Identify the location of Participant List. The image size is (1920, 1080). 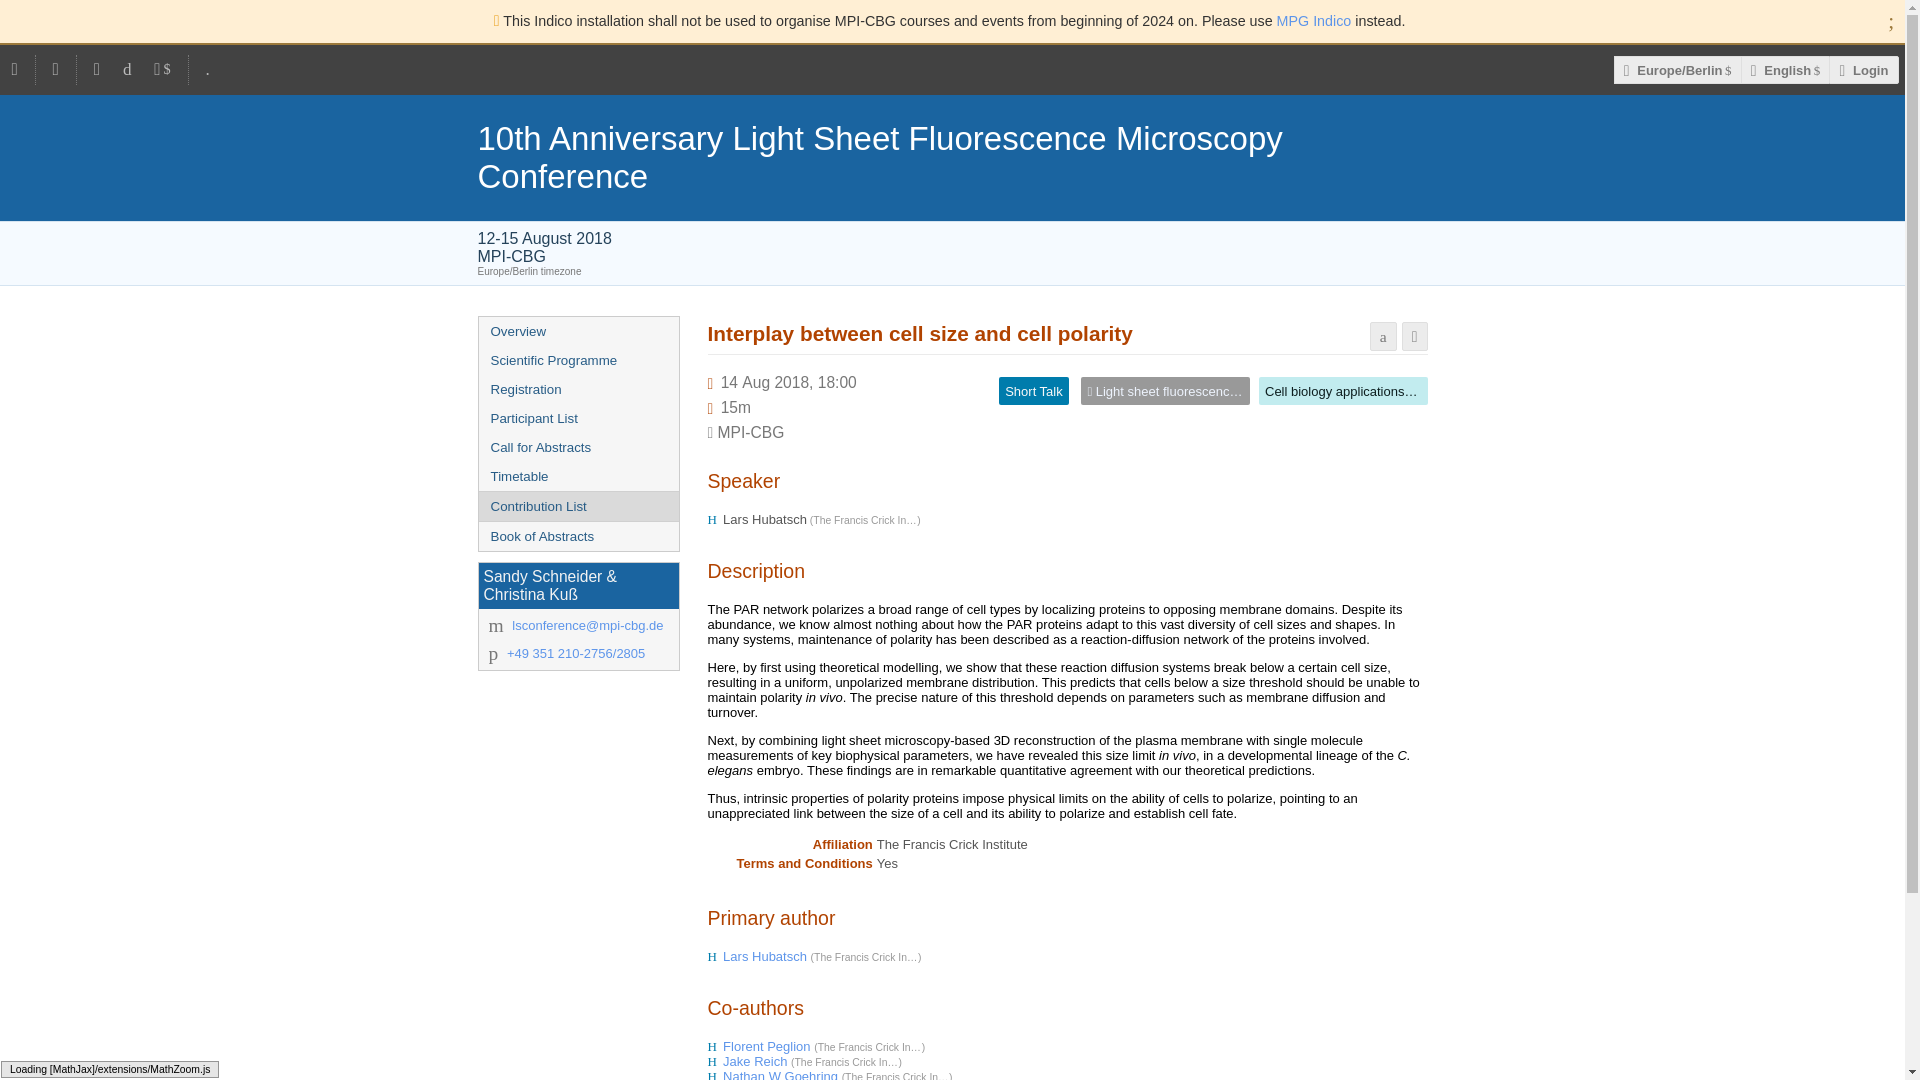
(578, 418).